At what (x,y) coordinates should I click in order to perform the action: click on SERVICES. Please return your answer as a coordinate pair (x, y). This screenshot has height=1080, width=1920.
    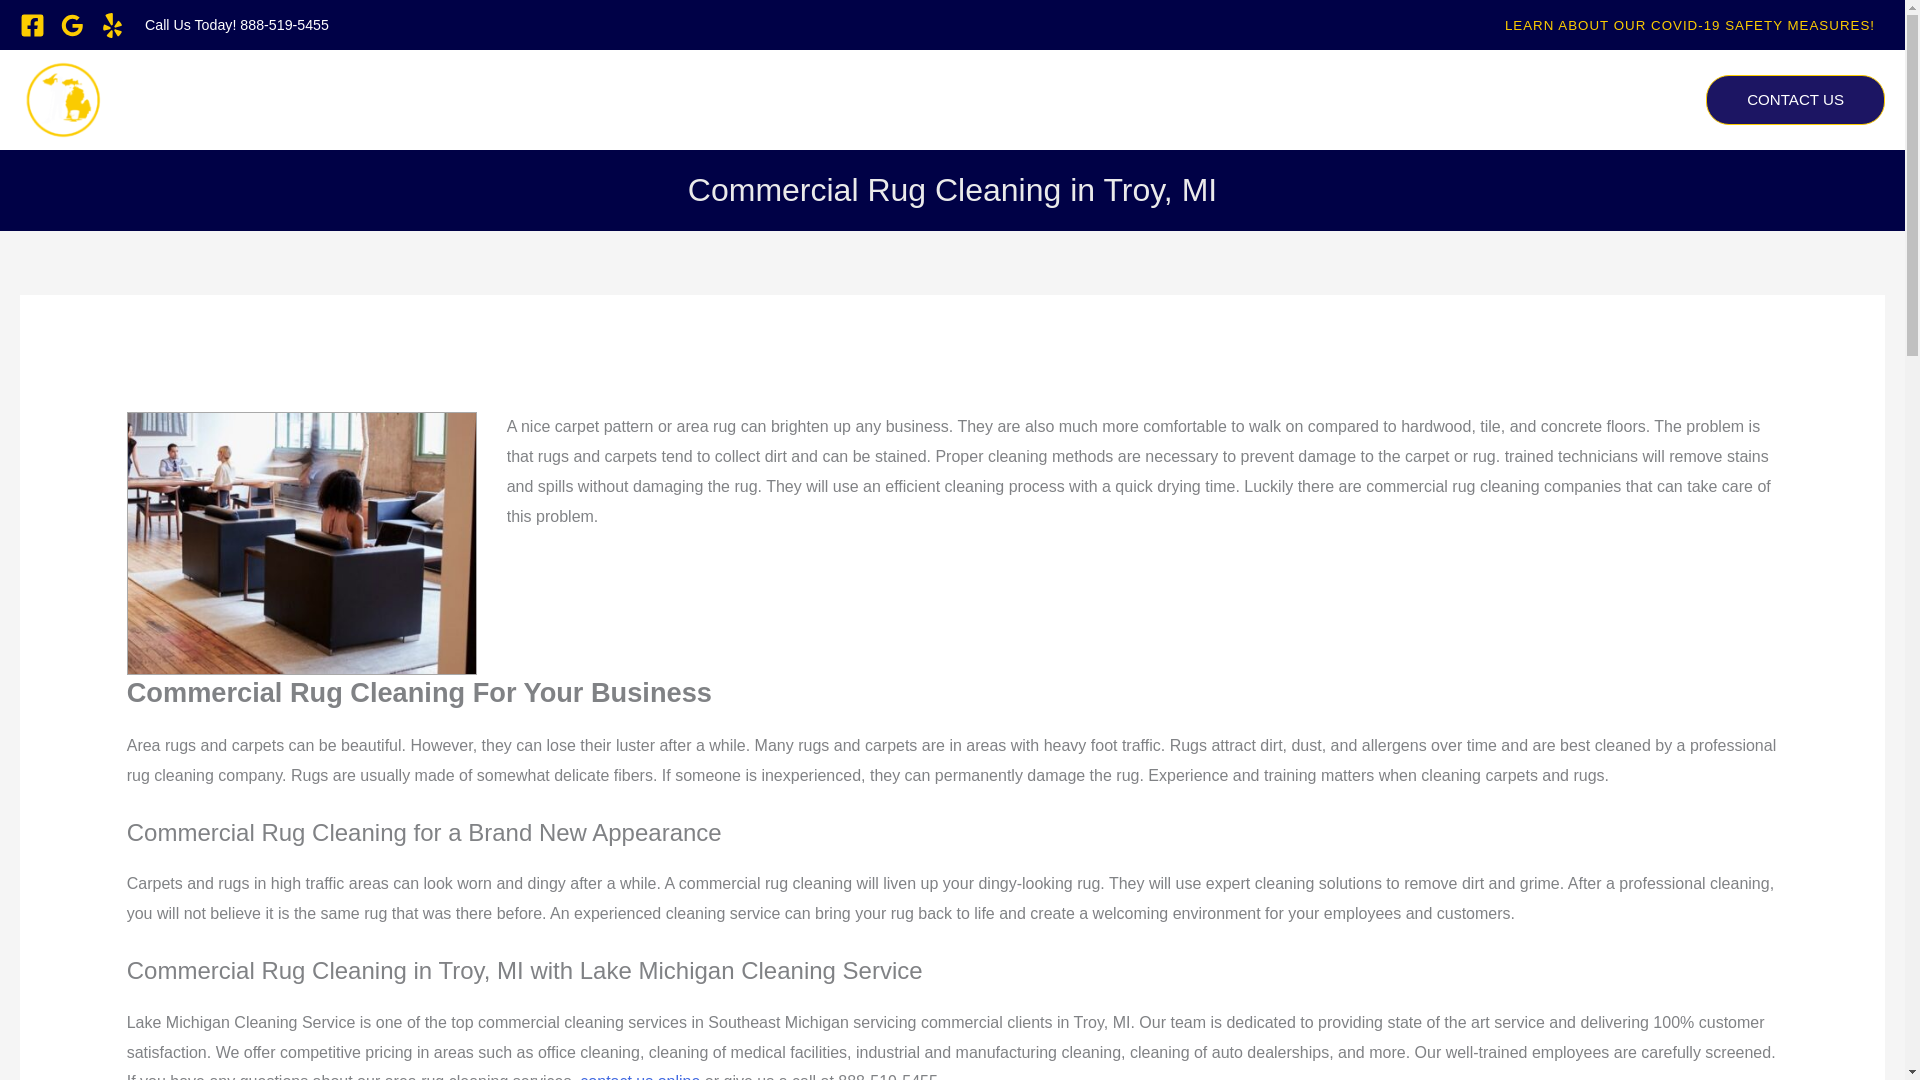
    Looking at the image, I should click on (1352, 100).